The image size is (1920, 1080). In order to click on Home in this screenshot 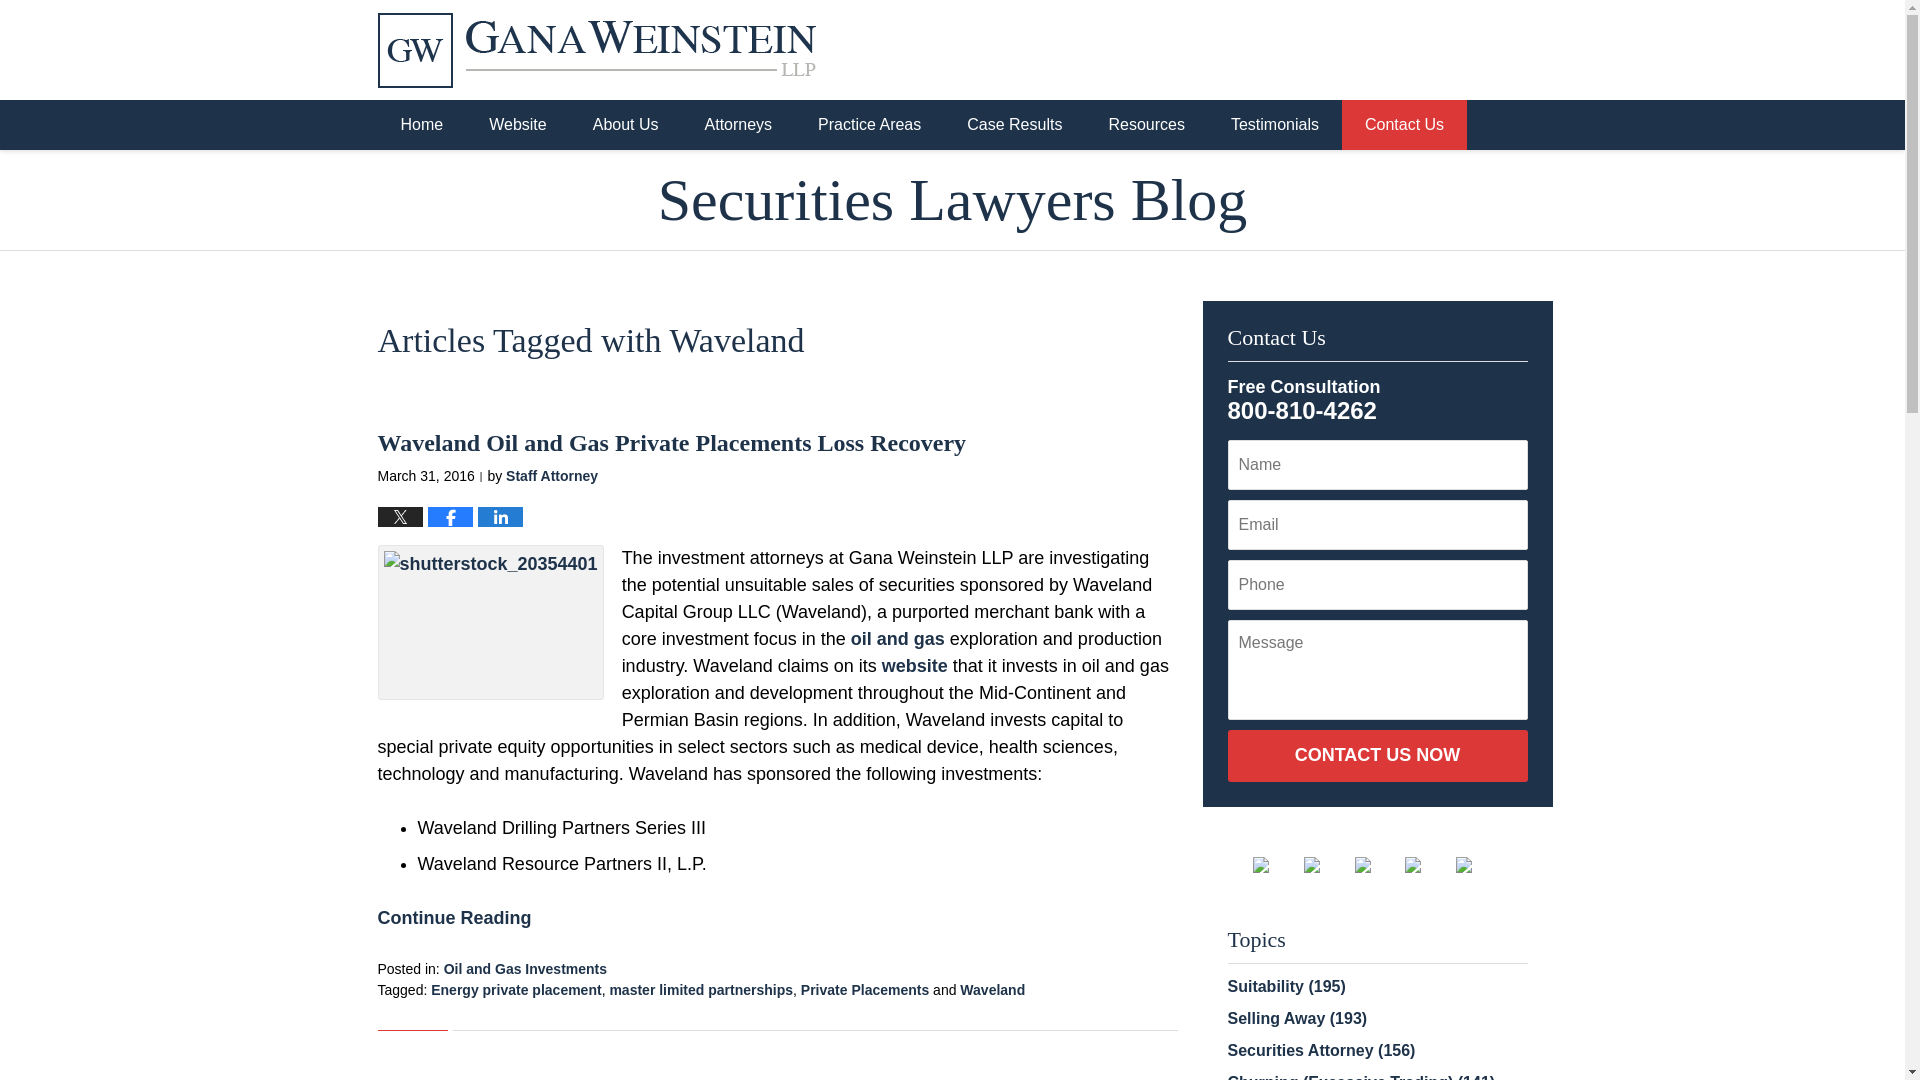, I will do `click(422, 125)`.